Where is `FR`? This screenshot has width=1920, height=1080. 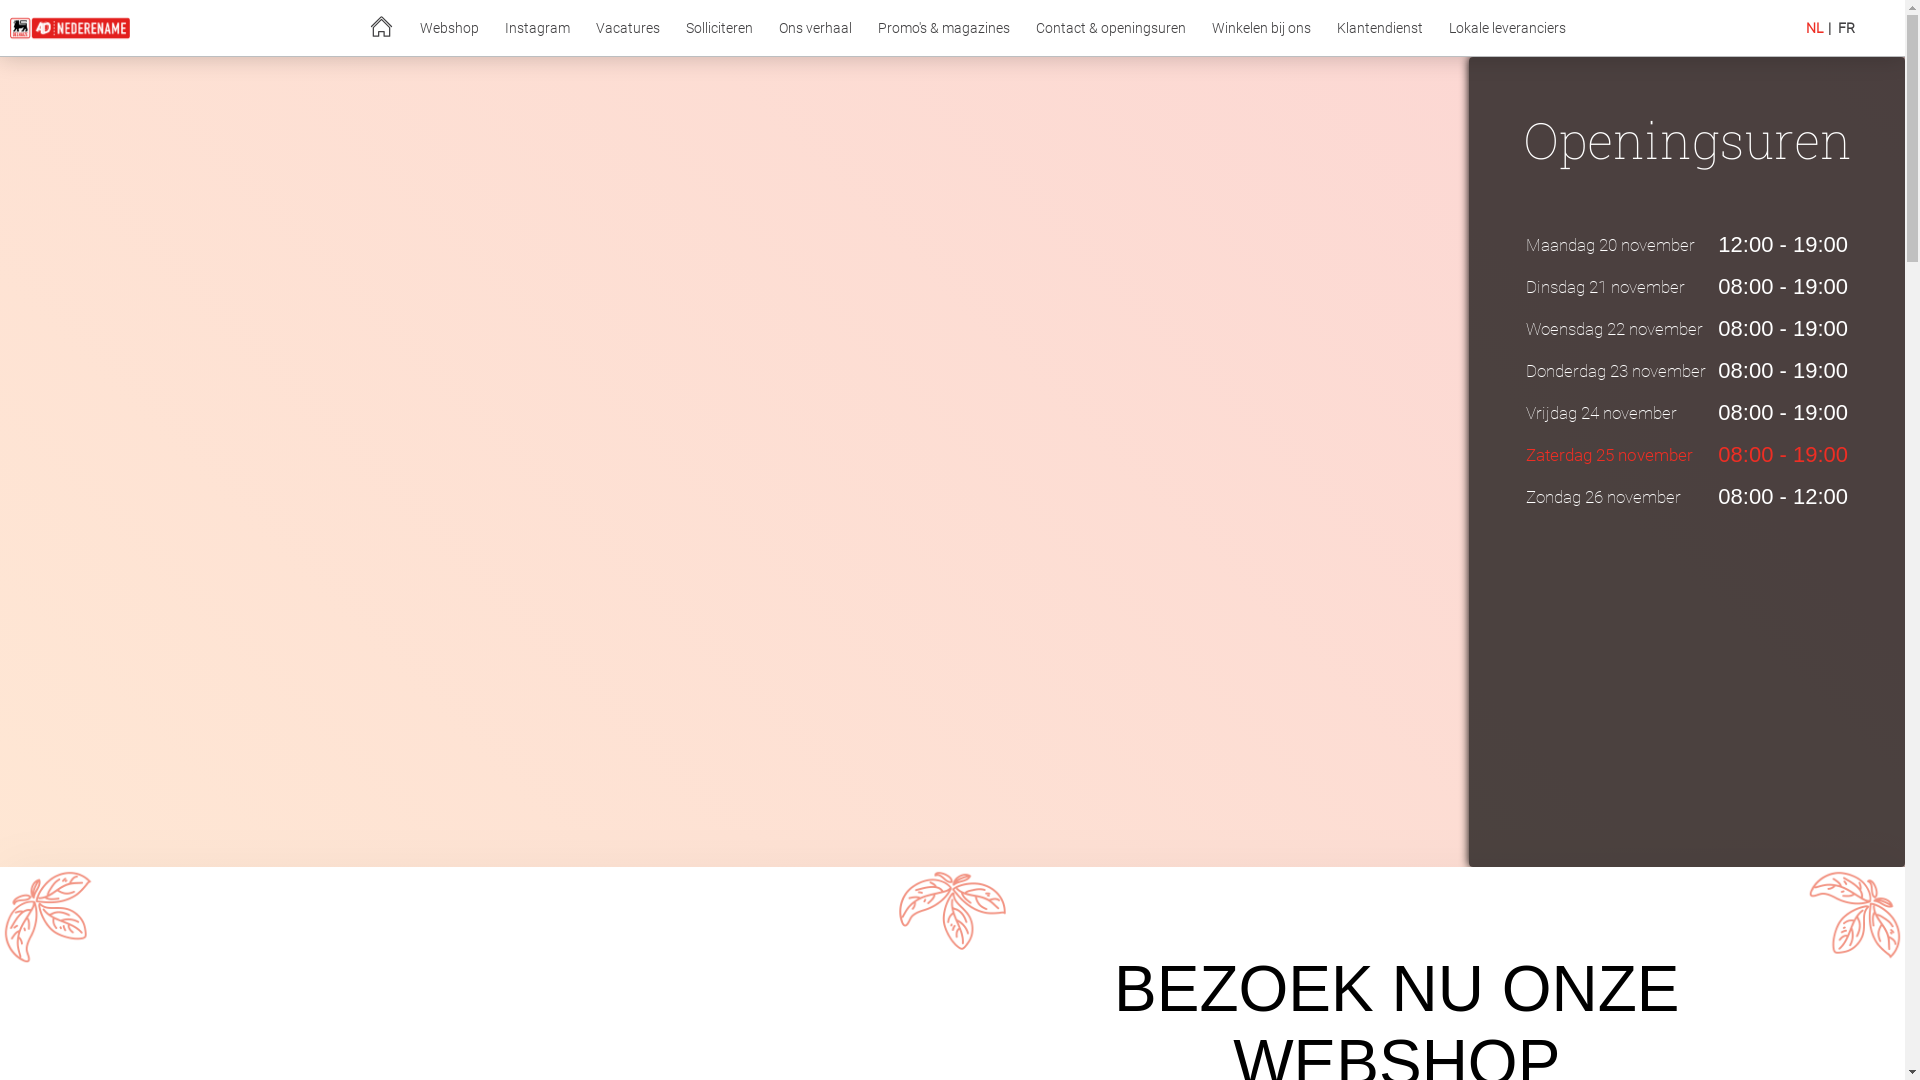
FR is located at coordinates (1846, 28).